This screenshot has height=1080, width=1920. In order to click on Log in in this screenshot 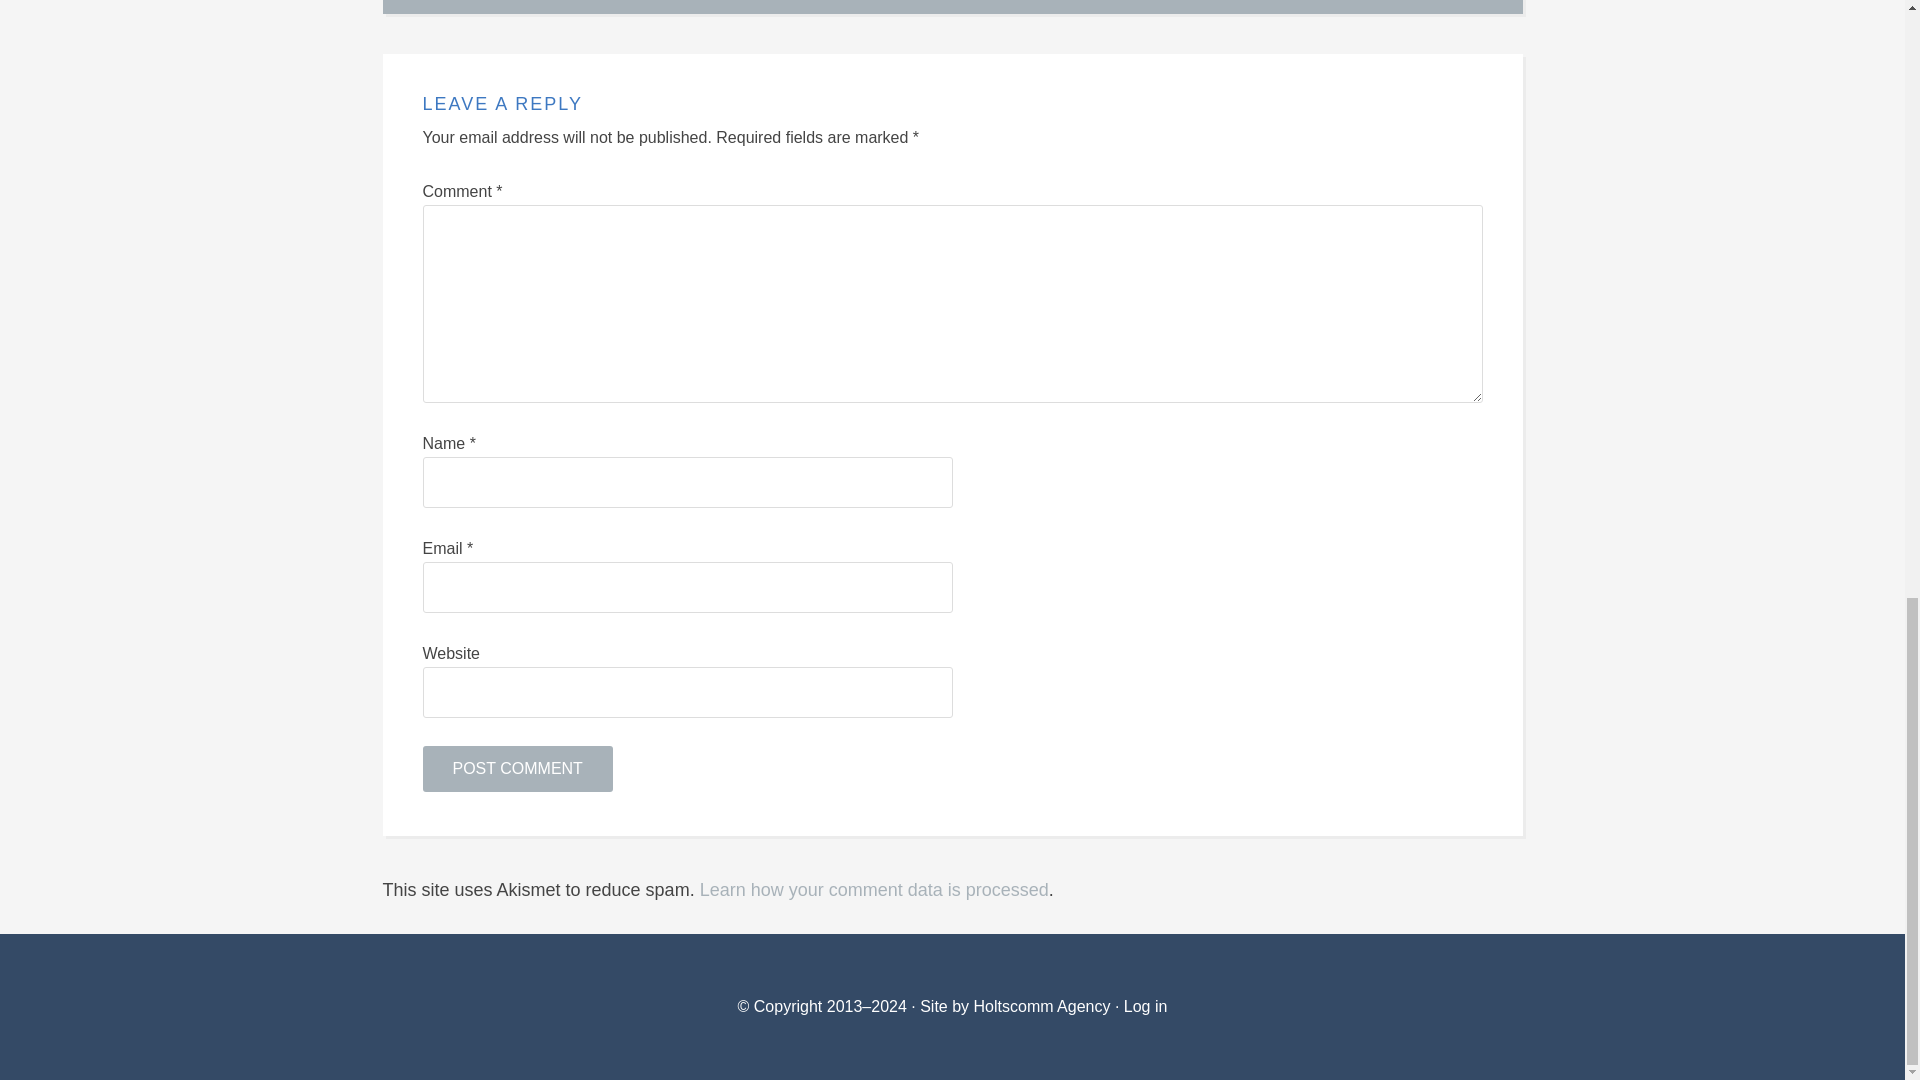, I will do `click(1145, 1006)`.